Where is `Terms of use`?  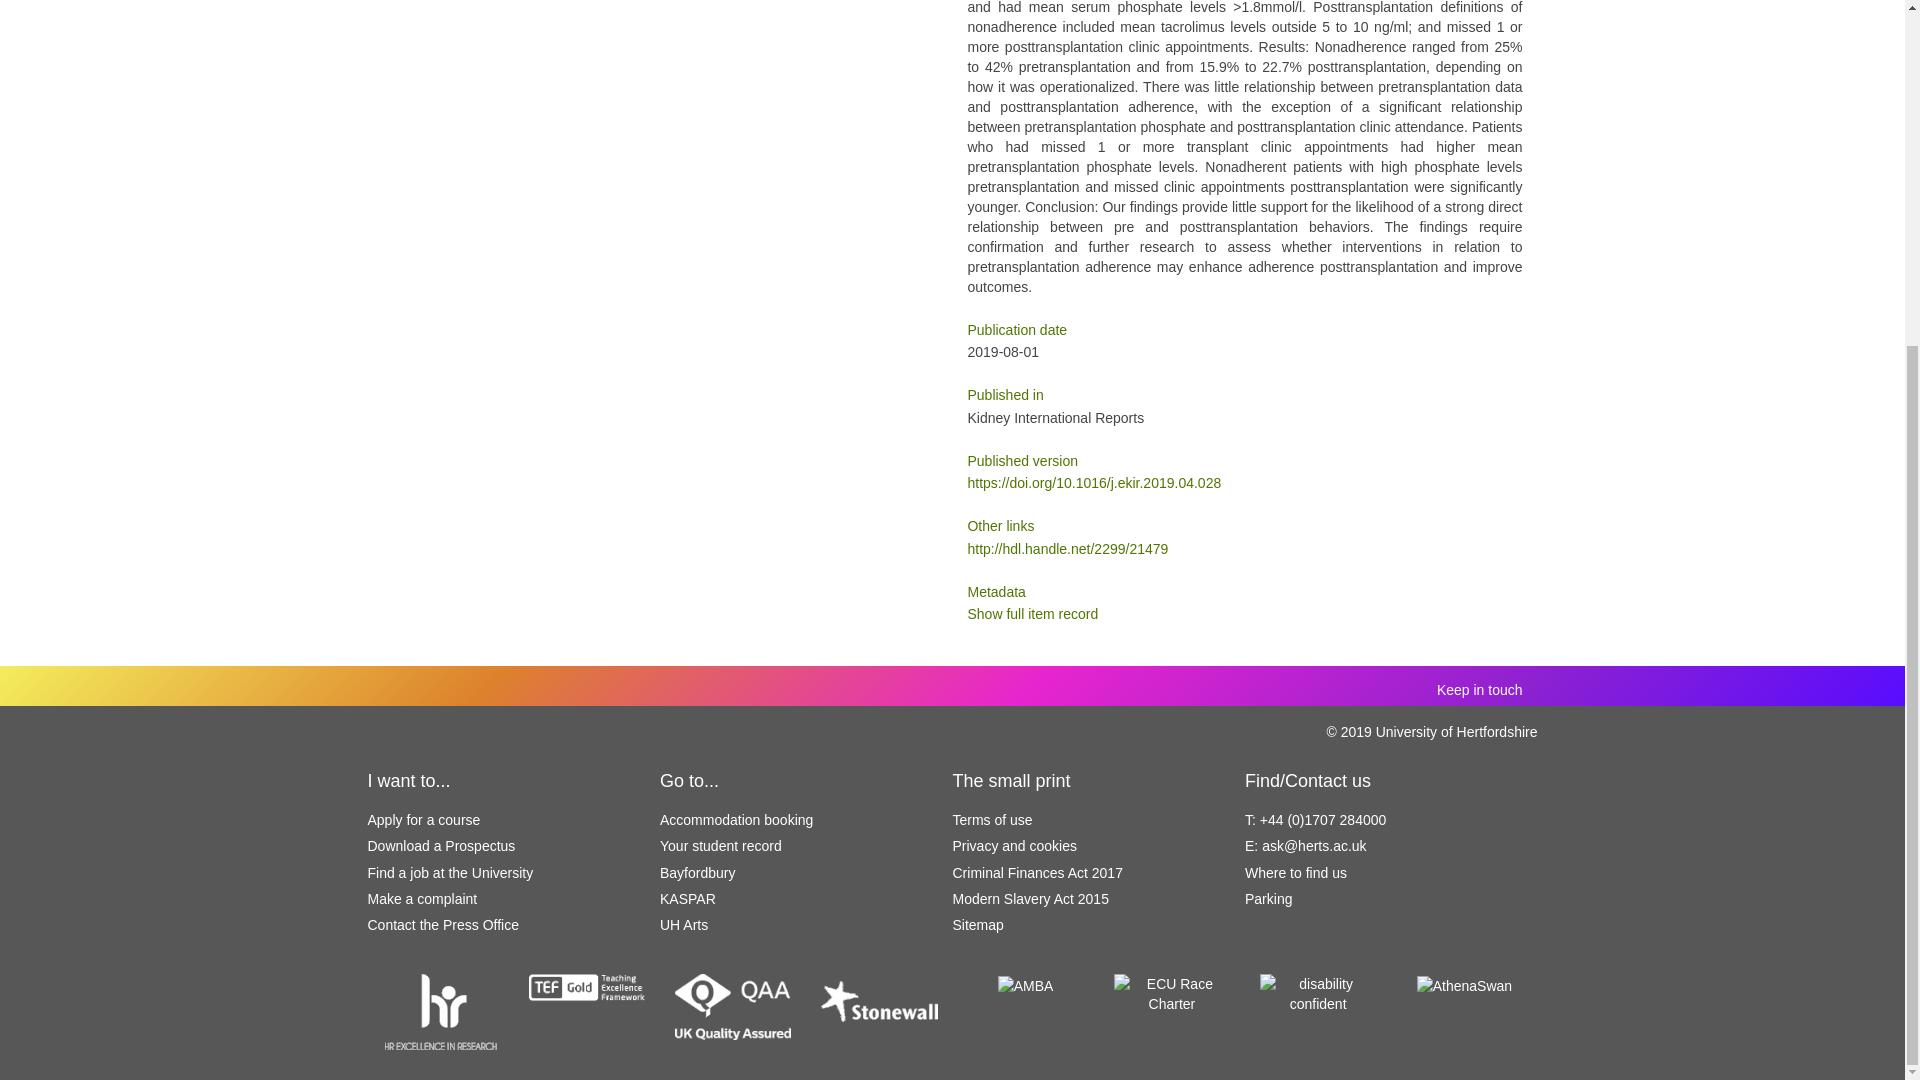
Terms of use is located at coordinates (992, 820).